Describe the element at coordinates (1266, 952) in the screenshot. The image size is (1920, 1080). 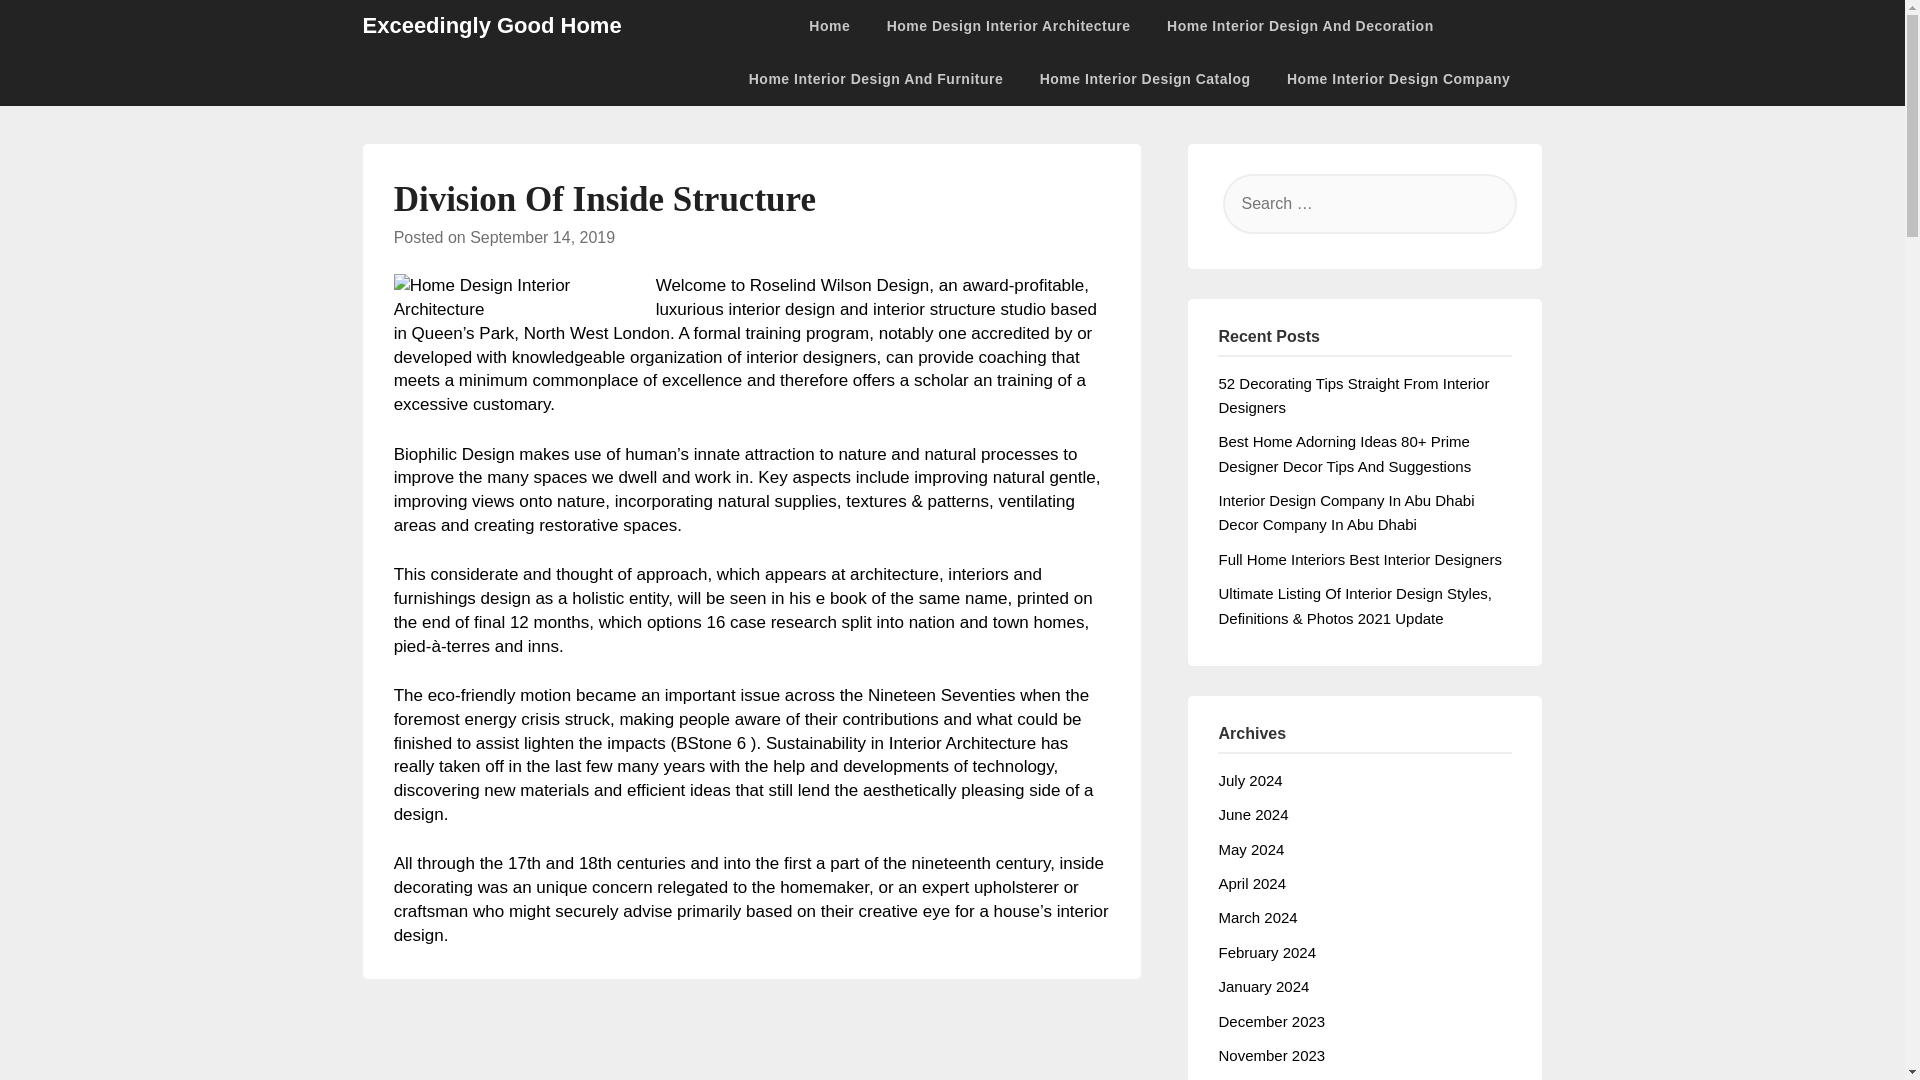
I see `February 2024` at that location.